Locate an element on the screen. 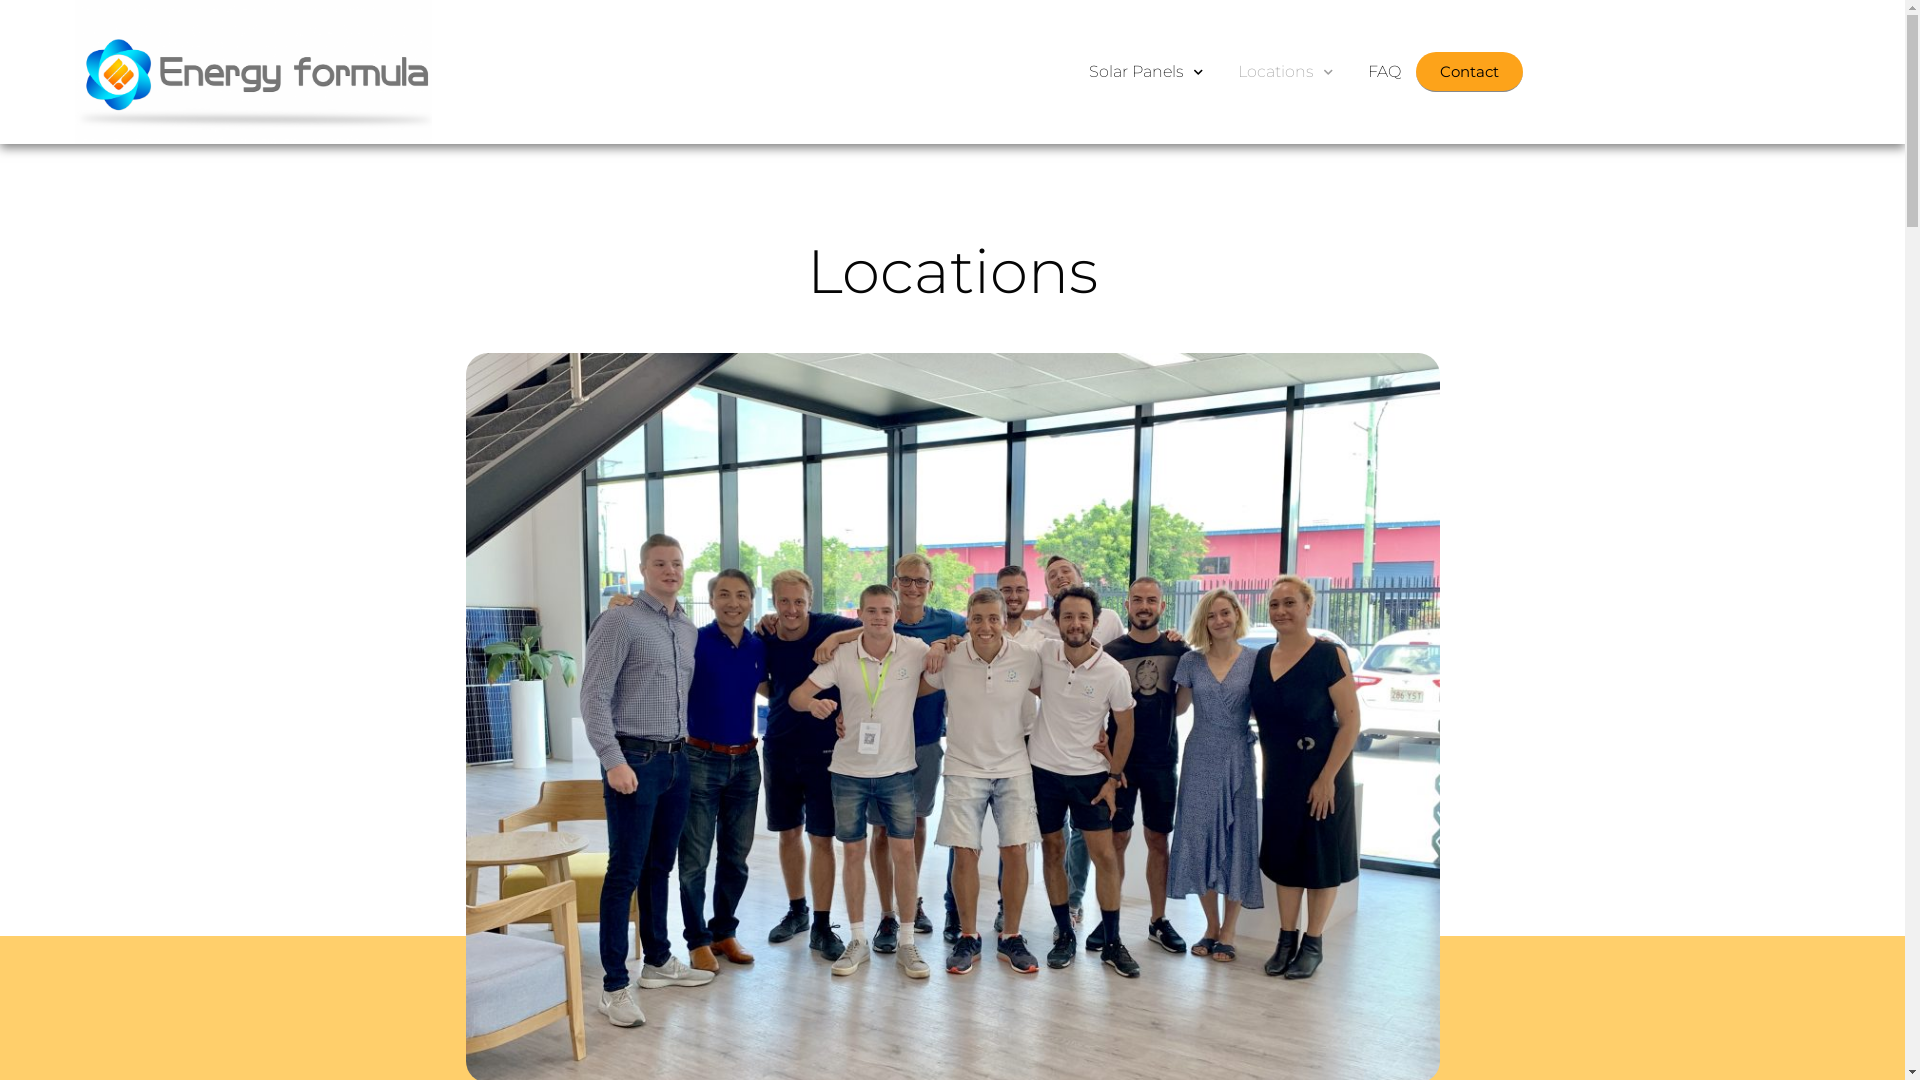 Image resolution: width=1920 pixels, height=1080 pixels. Solar Panels is located at coordinates (1146, 72).